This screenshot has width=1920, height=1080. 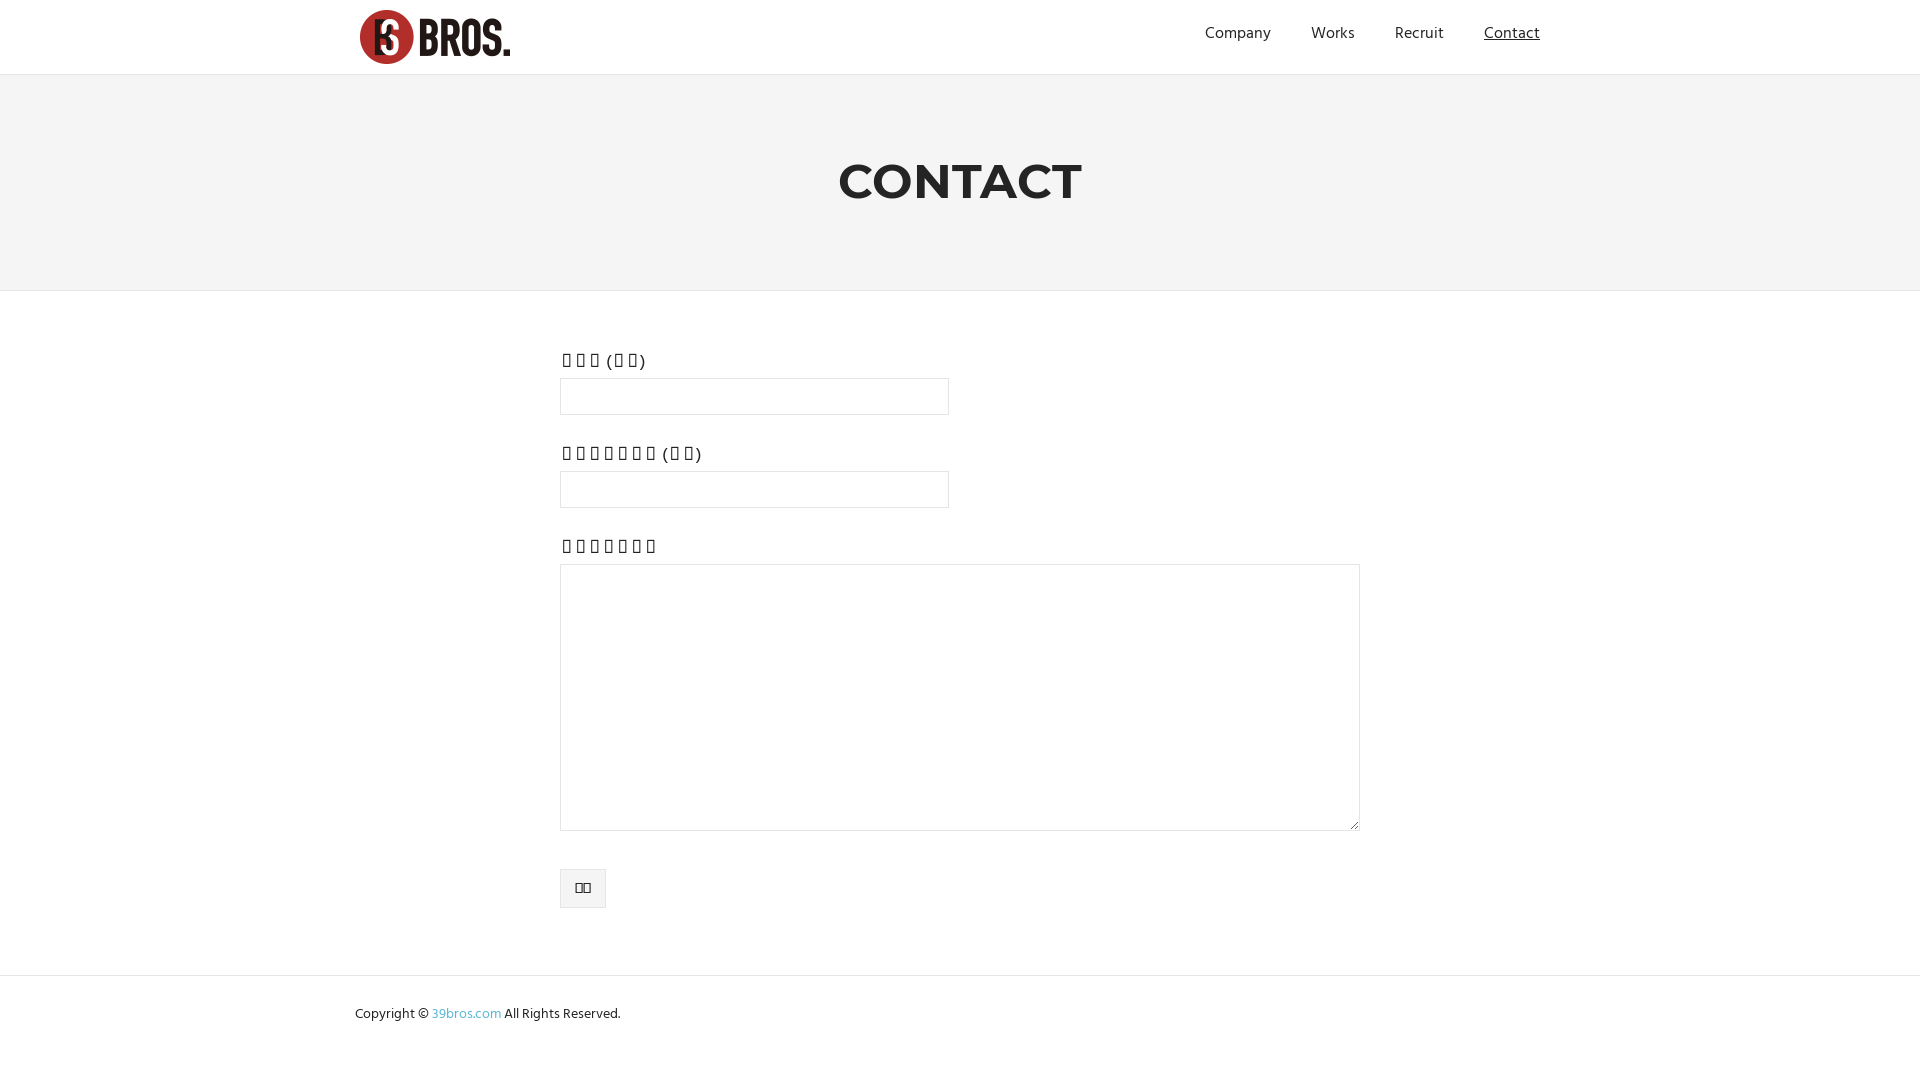 I want to click on Recruit, so click(x=1420, y=35).